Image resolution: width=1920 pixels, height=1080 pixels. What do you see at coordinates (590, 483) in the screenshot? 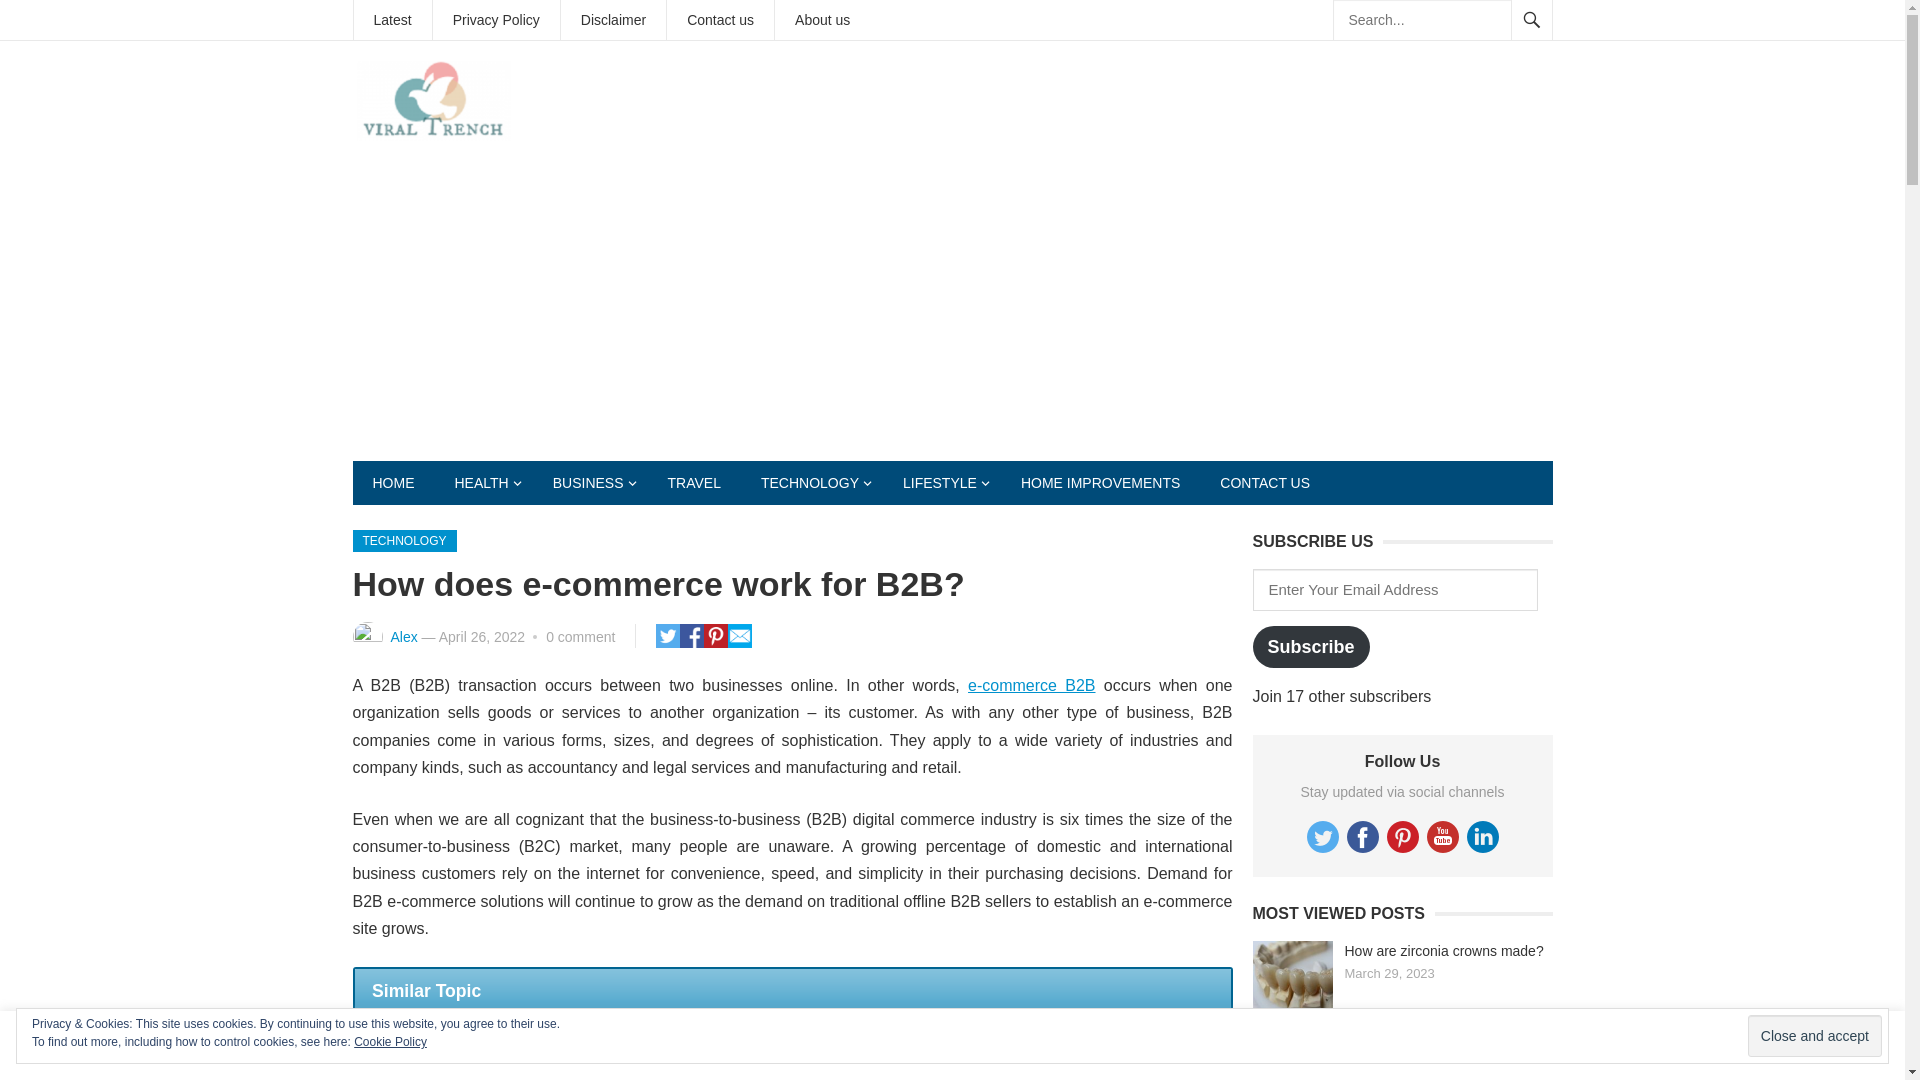
I see `BUSINESS` at bounding box center [590, 483].